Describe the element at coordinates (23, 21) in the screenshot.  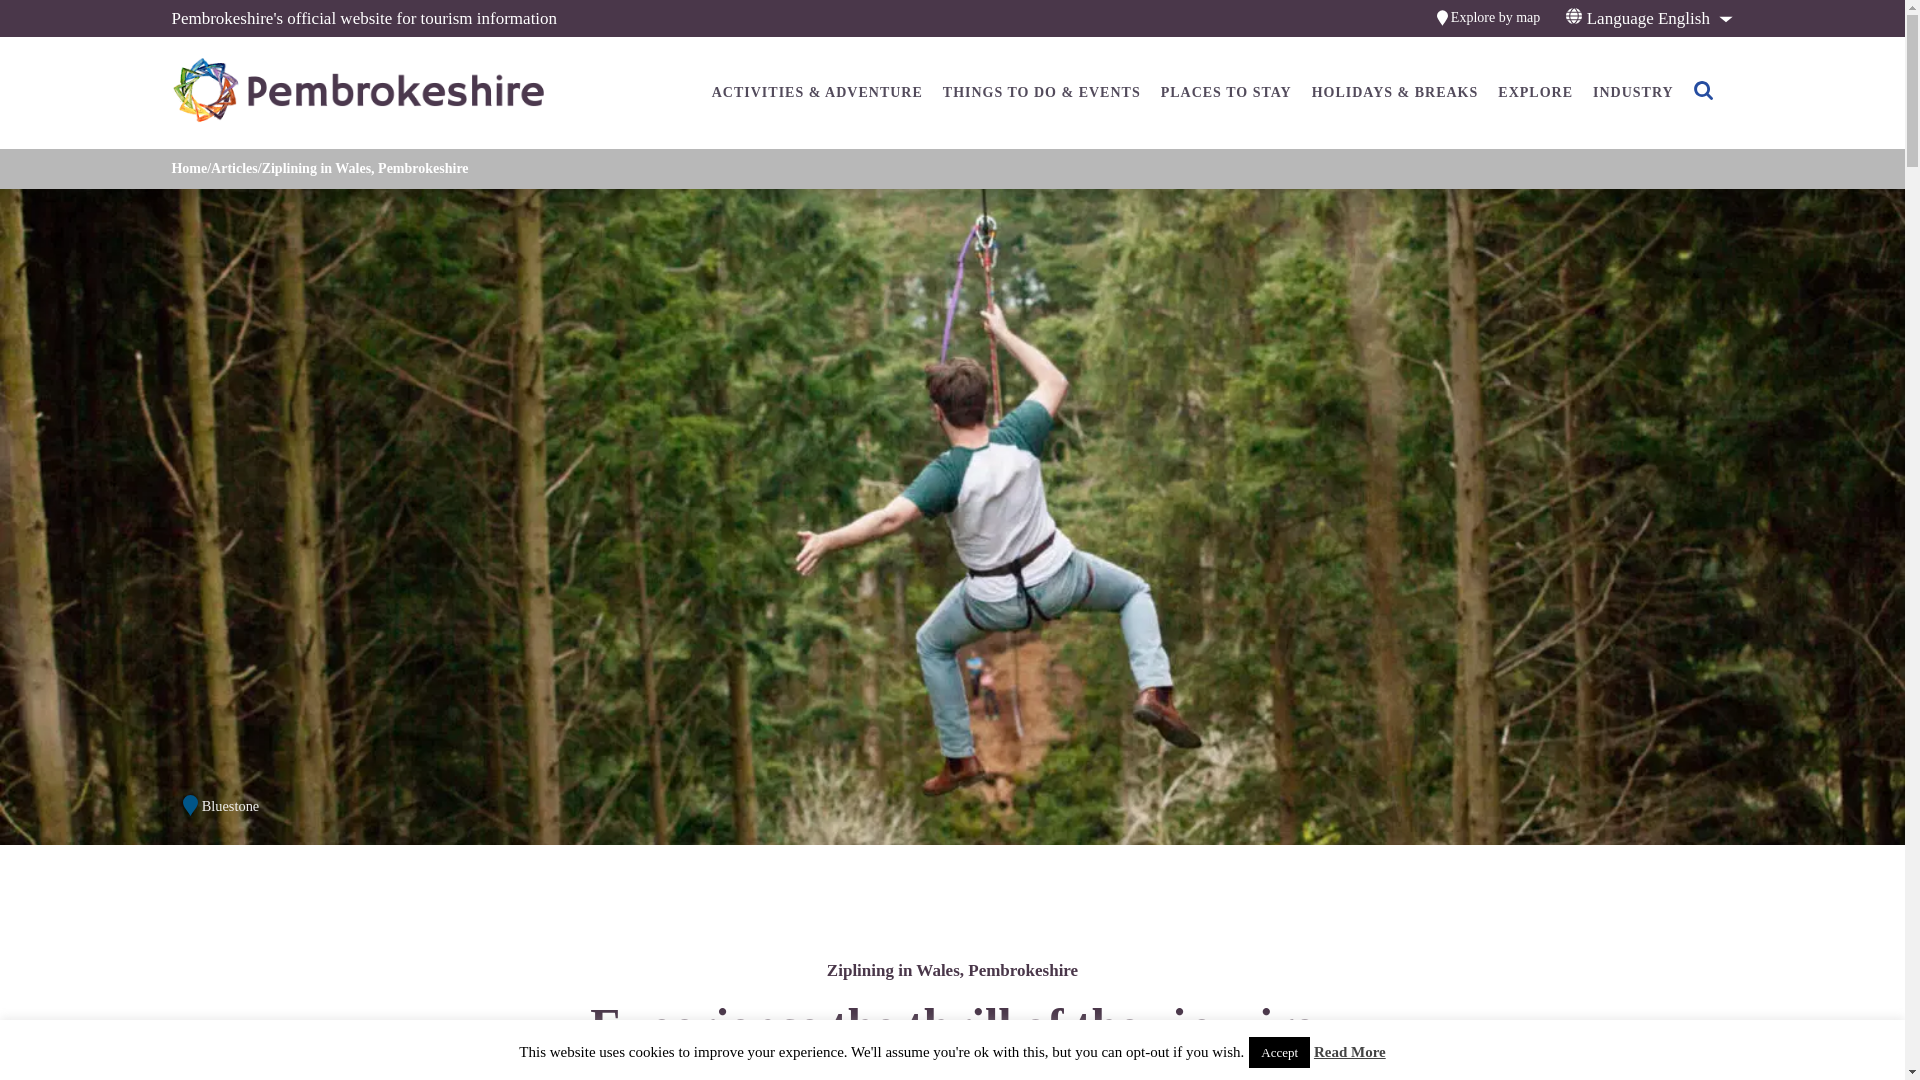
I see `Skip to content` at that location.